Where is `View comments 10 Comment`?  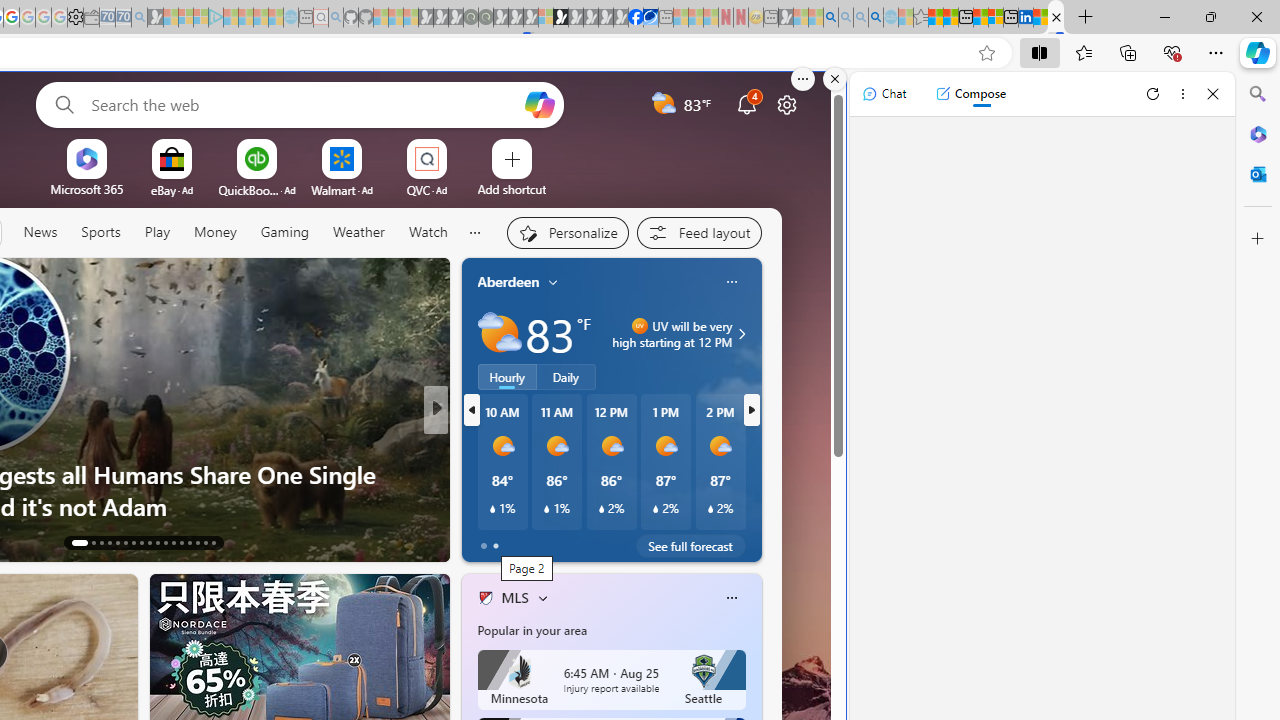 View comments 10 Comment is located at coordinates (574, 542).